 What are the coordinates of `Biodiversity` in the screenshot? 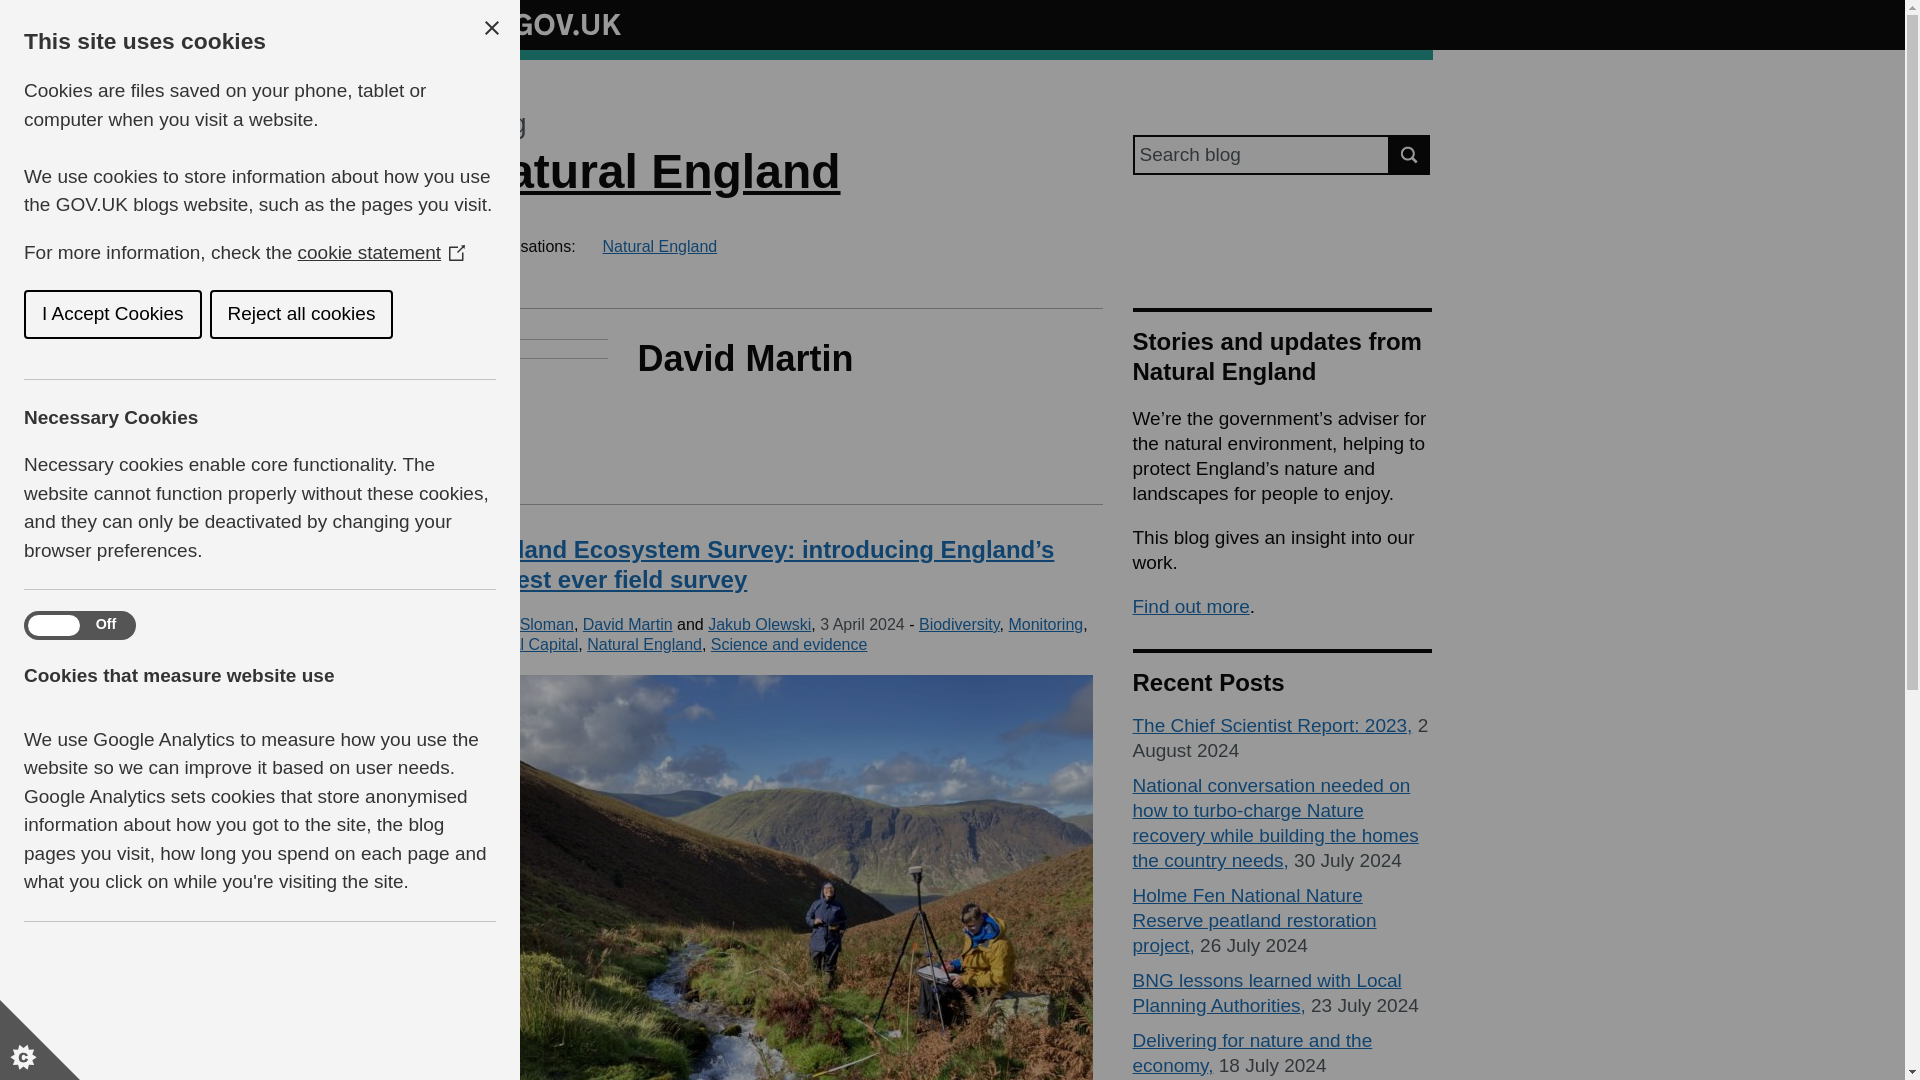 It's located at (960, 624).